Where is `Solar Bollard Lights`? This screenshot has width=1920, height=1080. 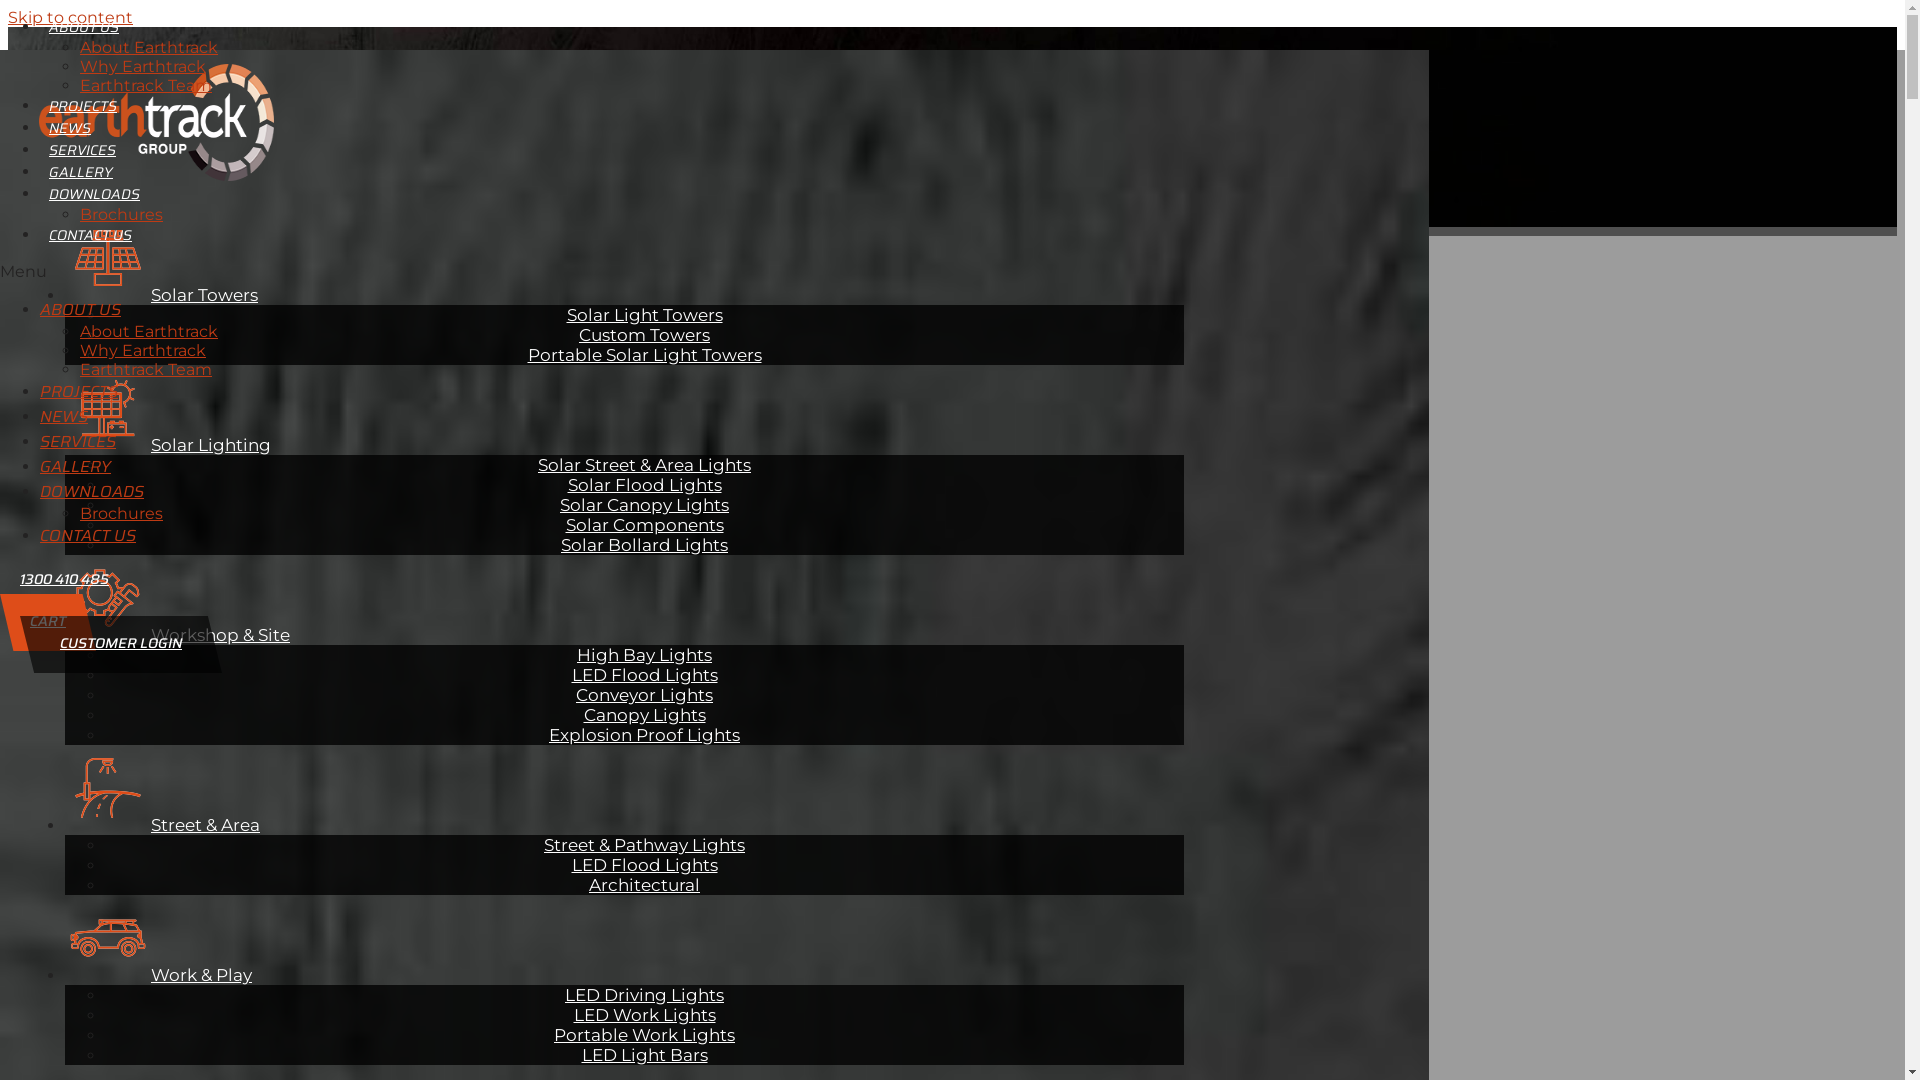 Solar Bollard Lights is located at coordinates (644, 544).